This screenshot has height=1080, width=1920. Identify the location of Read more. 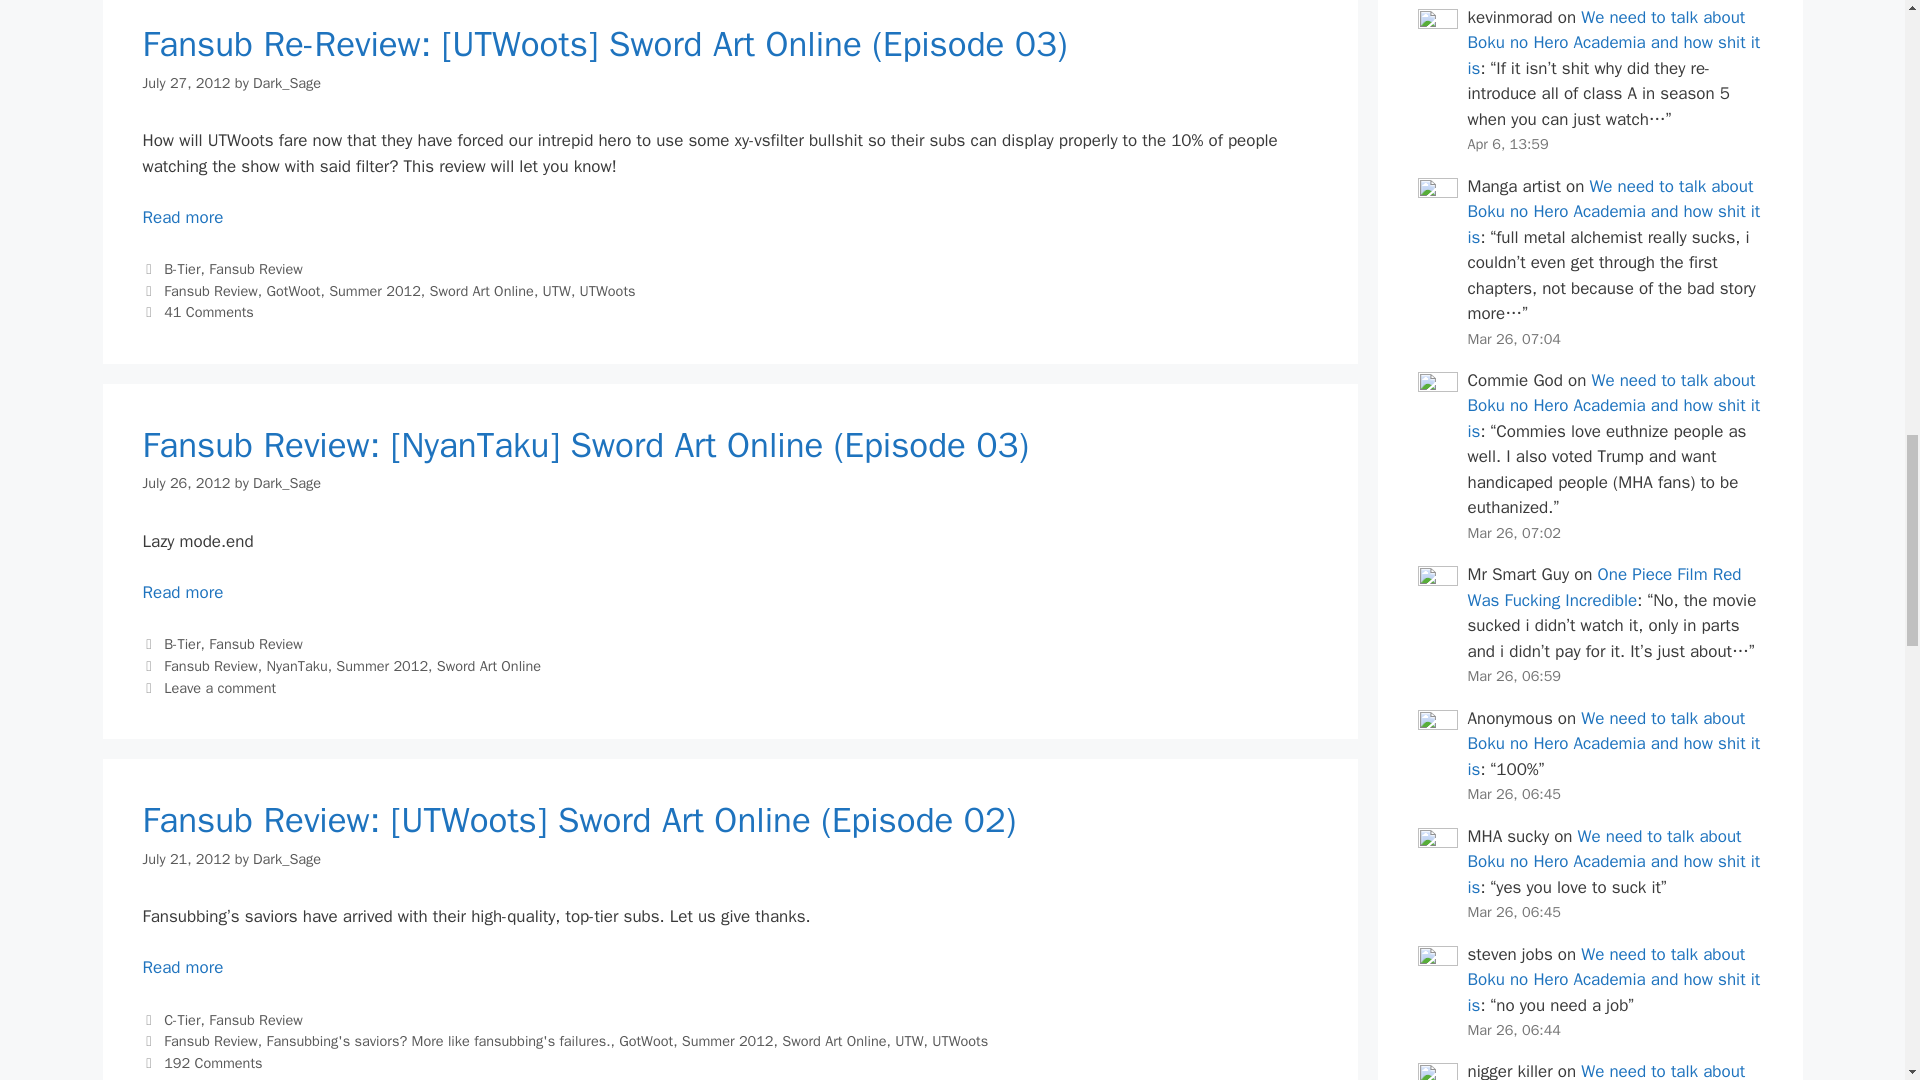
(182, 217).